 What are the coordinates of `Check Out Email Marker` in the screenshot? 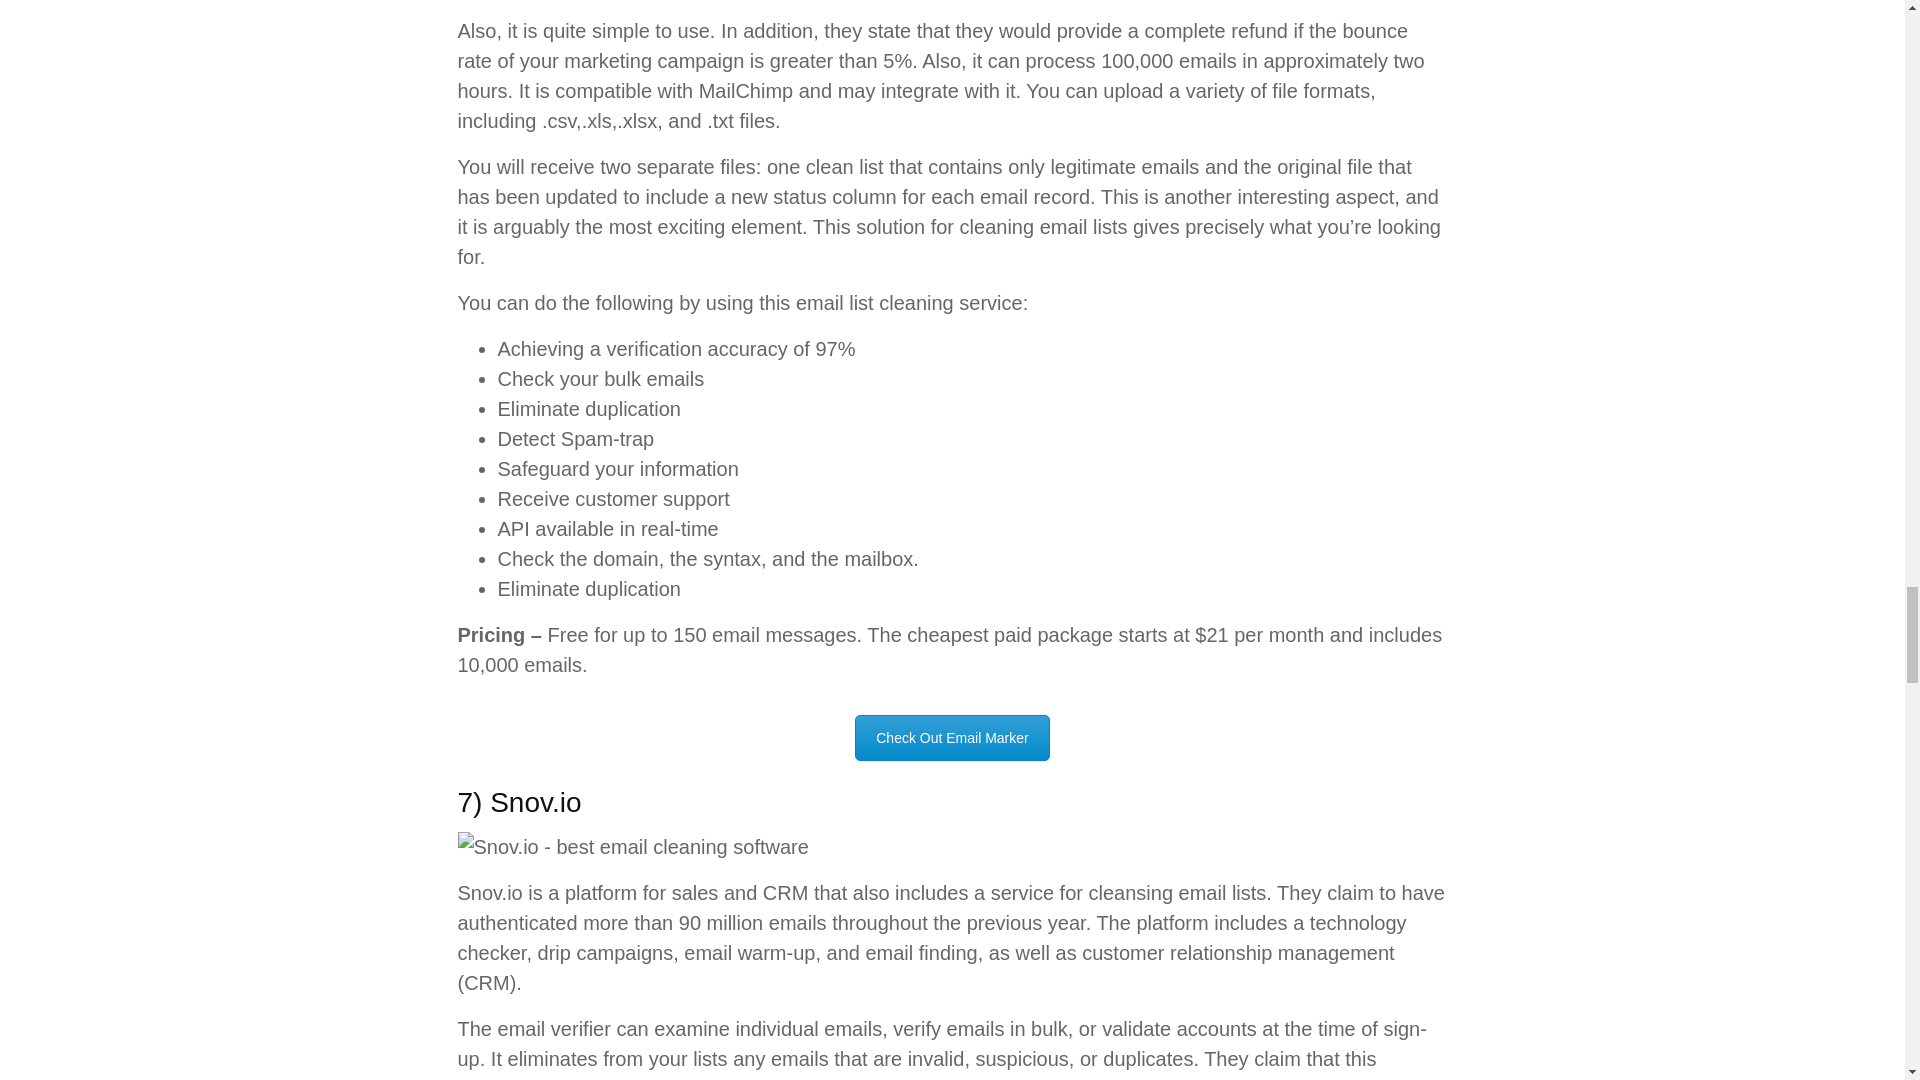 It's located at (951, 738).